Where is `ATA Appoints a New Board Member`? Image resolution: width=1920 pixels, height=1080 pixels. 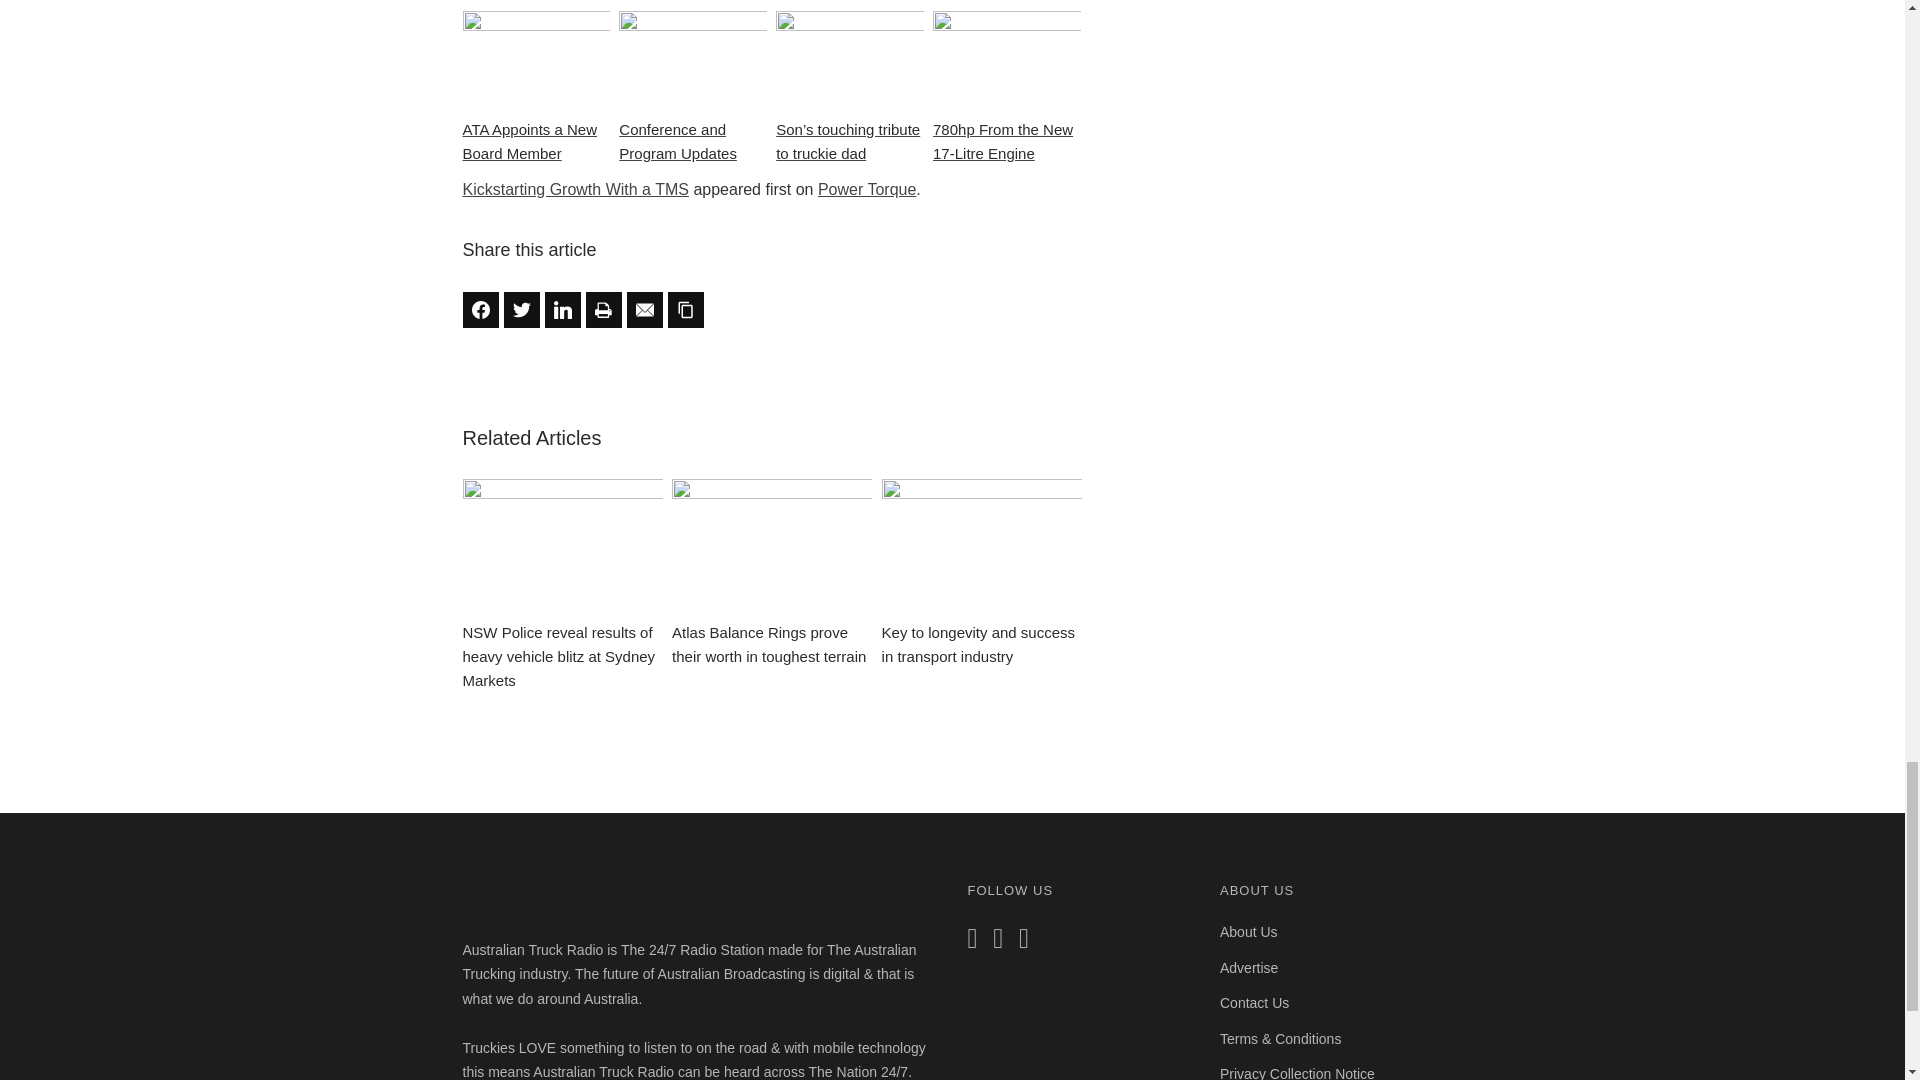
ATA Appoints a New Board Member is located at coordinates (536, 88).